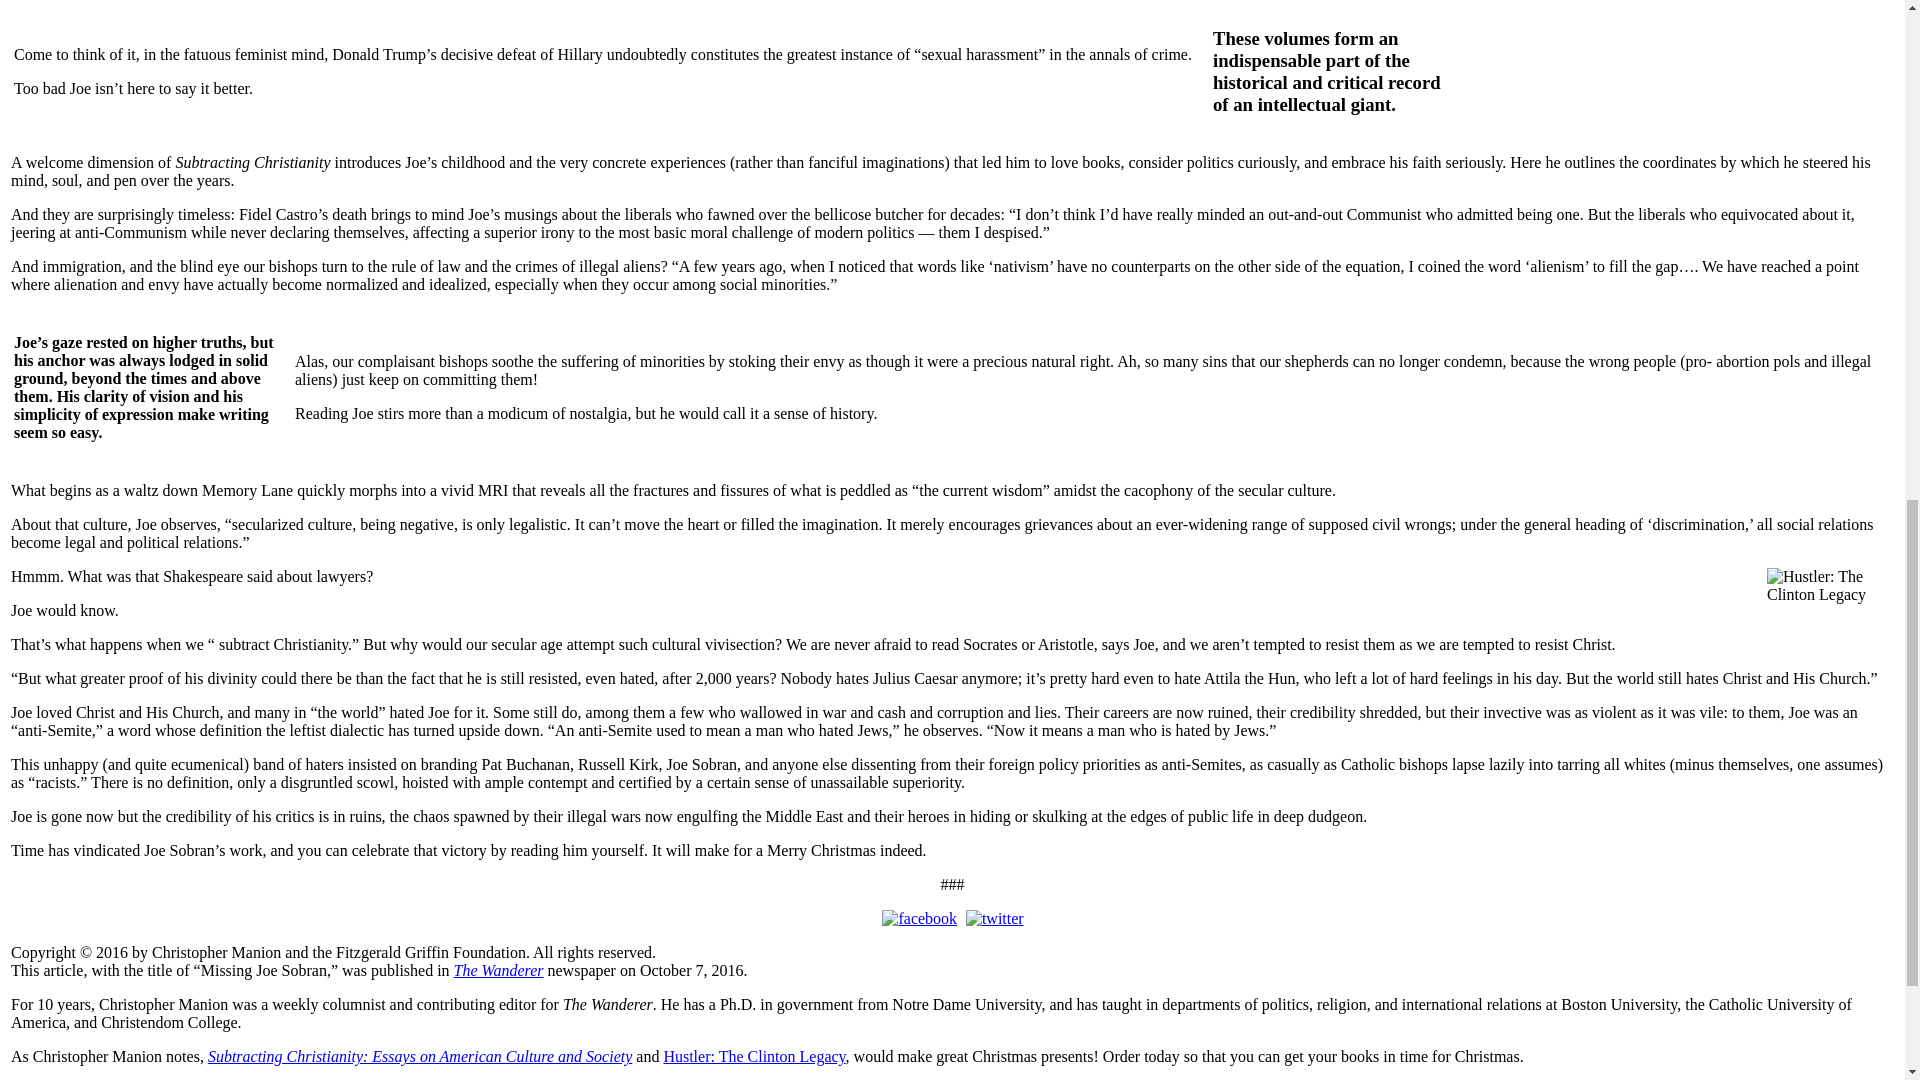 The height and width of the screenshot is (1080, 1920). What do you see at coordinates (753, 1056) in the screenshot?
I see `Hustler: The Clinton Legacy` at bounding box center [753, 1056].